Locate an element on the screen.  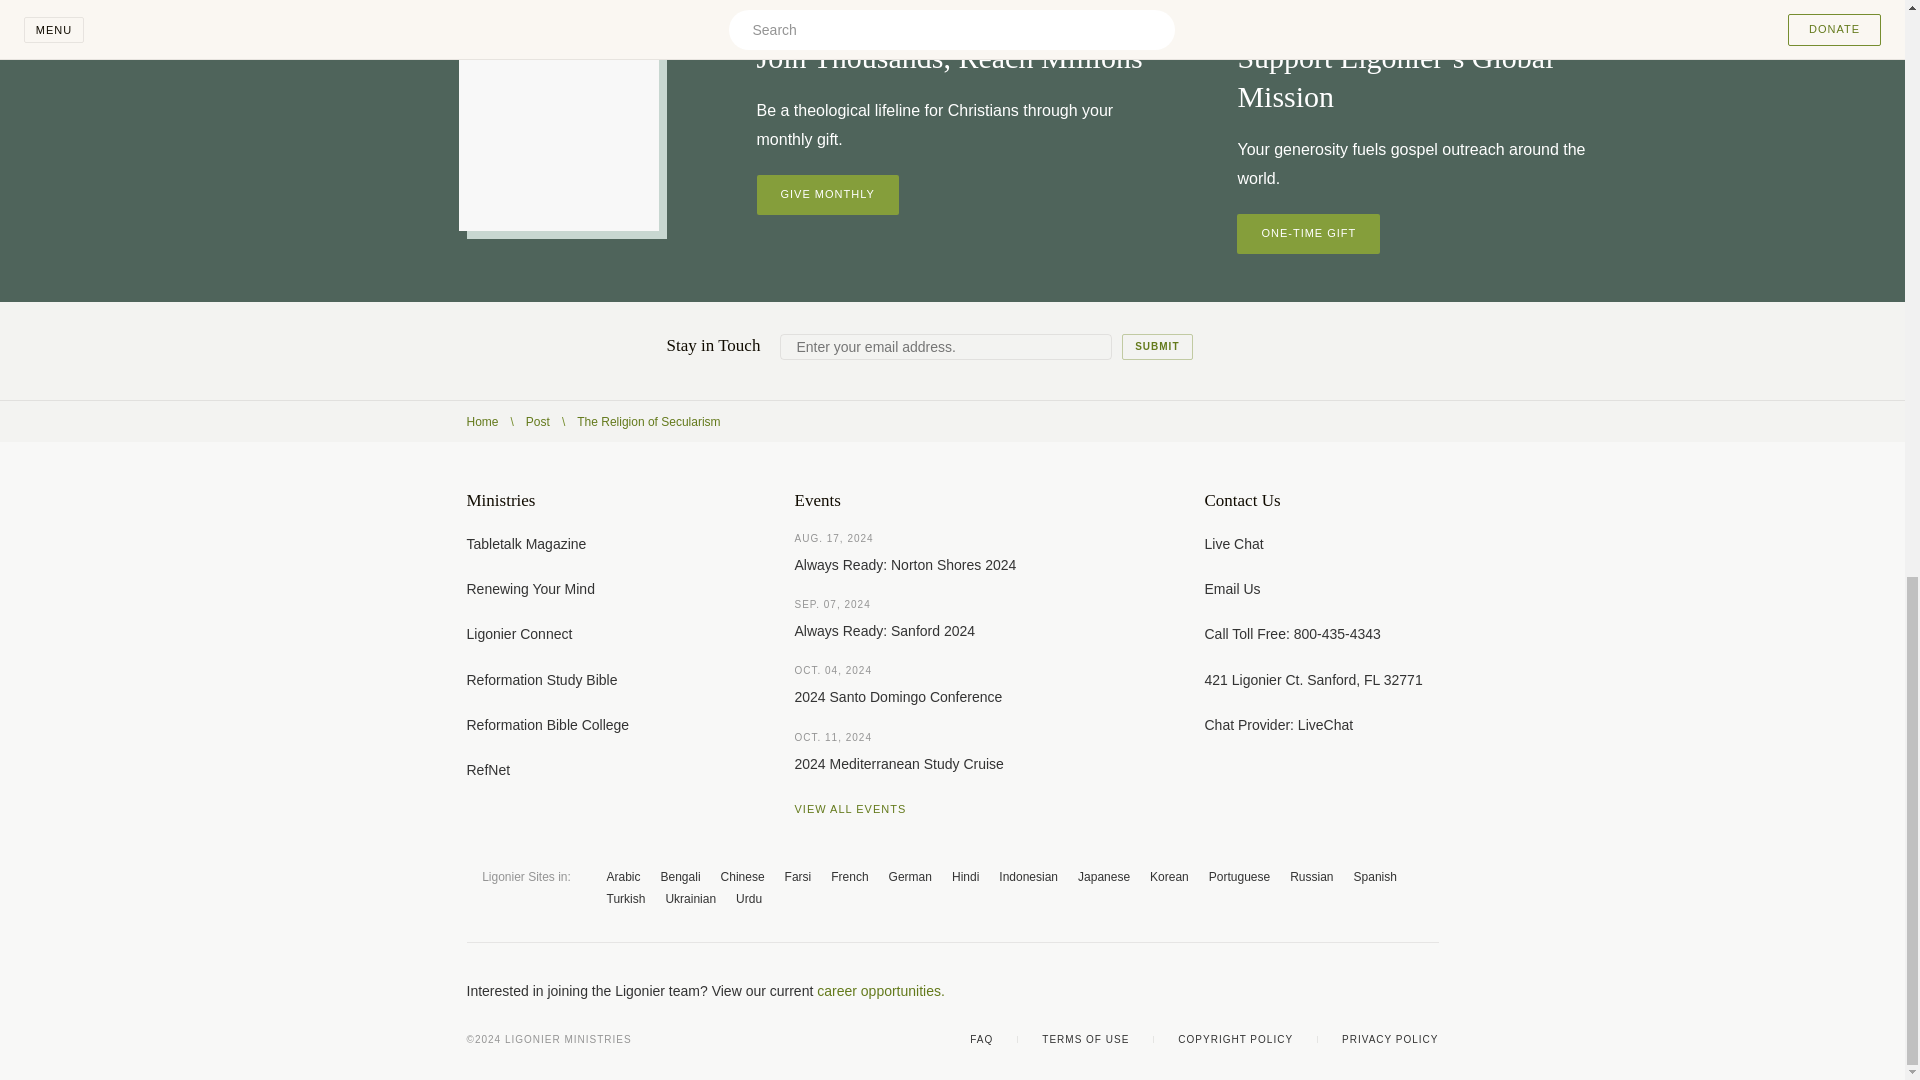
X is located at coordinates (1310, 990).